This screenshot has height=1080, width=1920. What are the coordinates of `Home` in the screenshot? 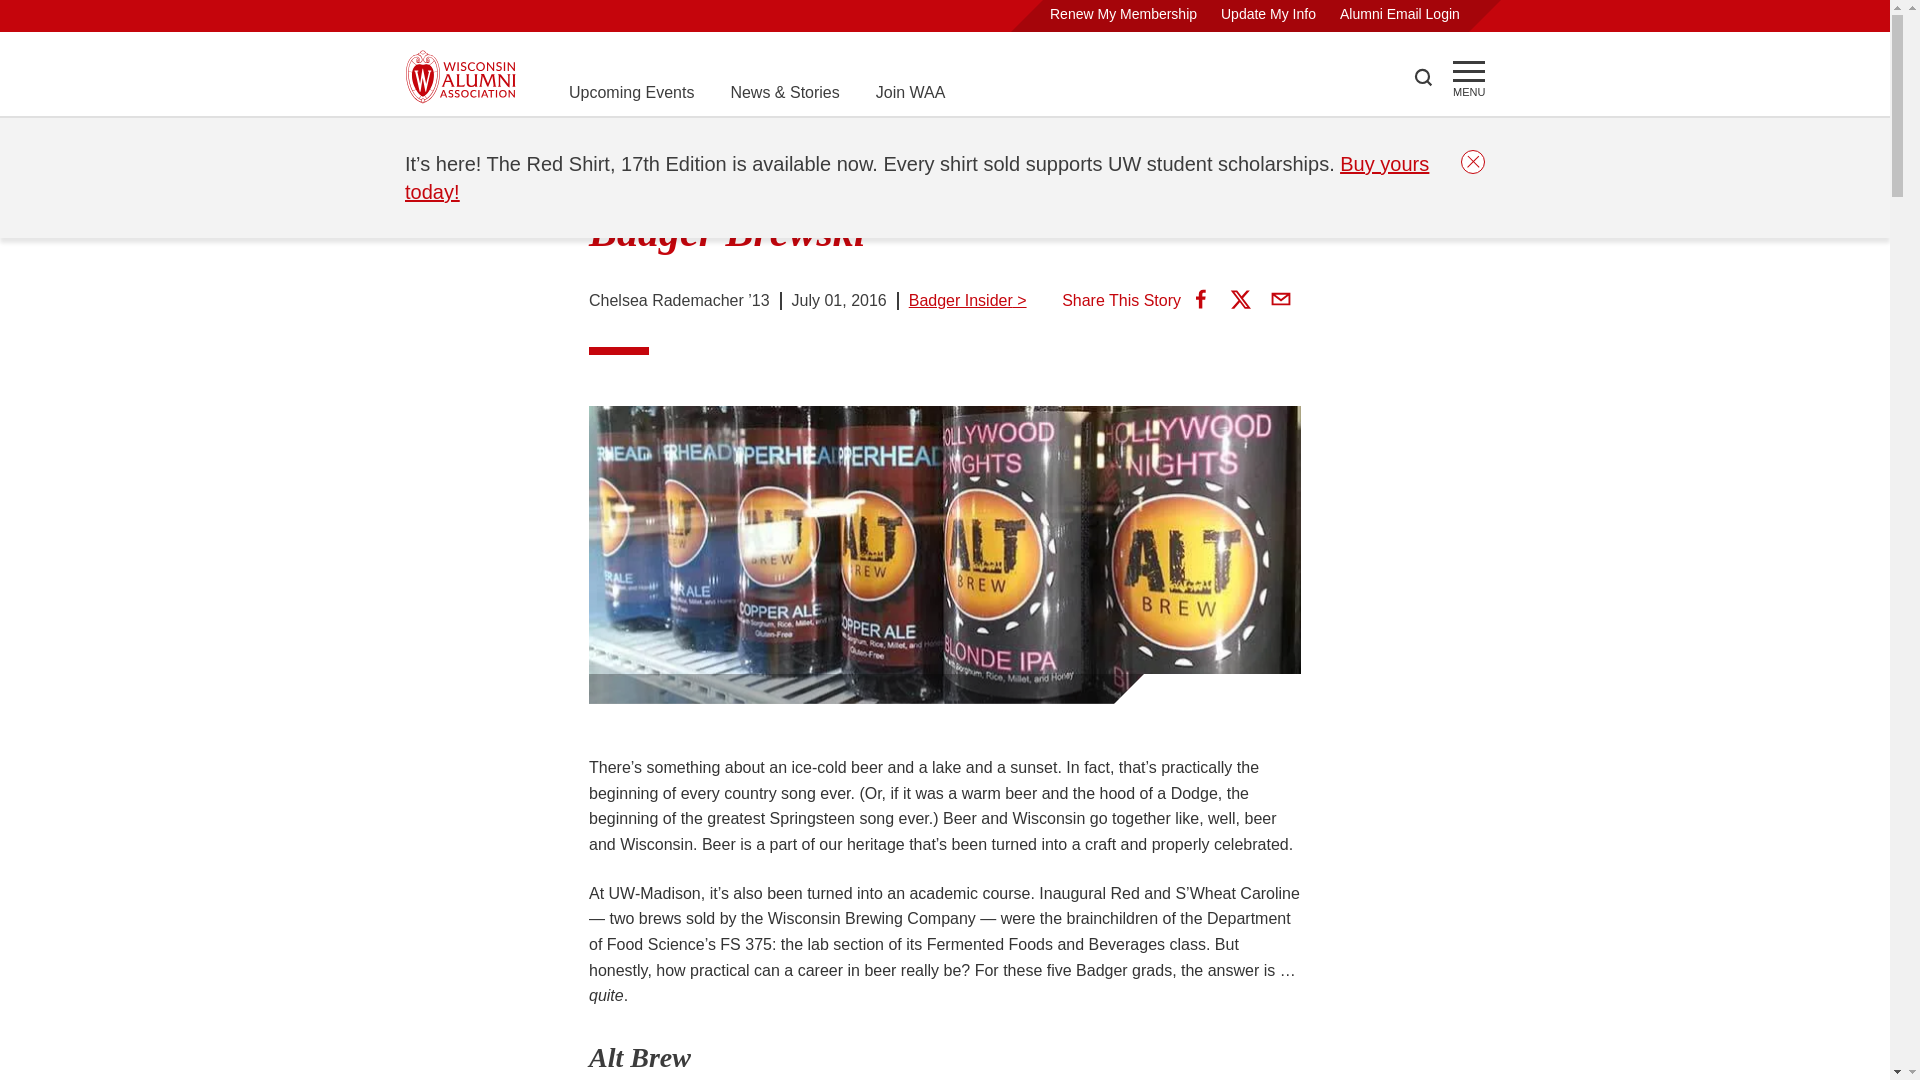 It's located at (426, 142).